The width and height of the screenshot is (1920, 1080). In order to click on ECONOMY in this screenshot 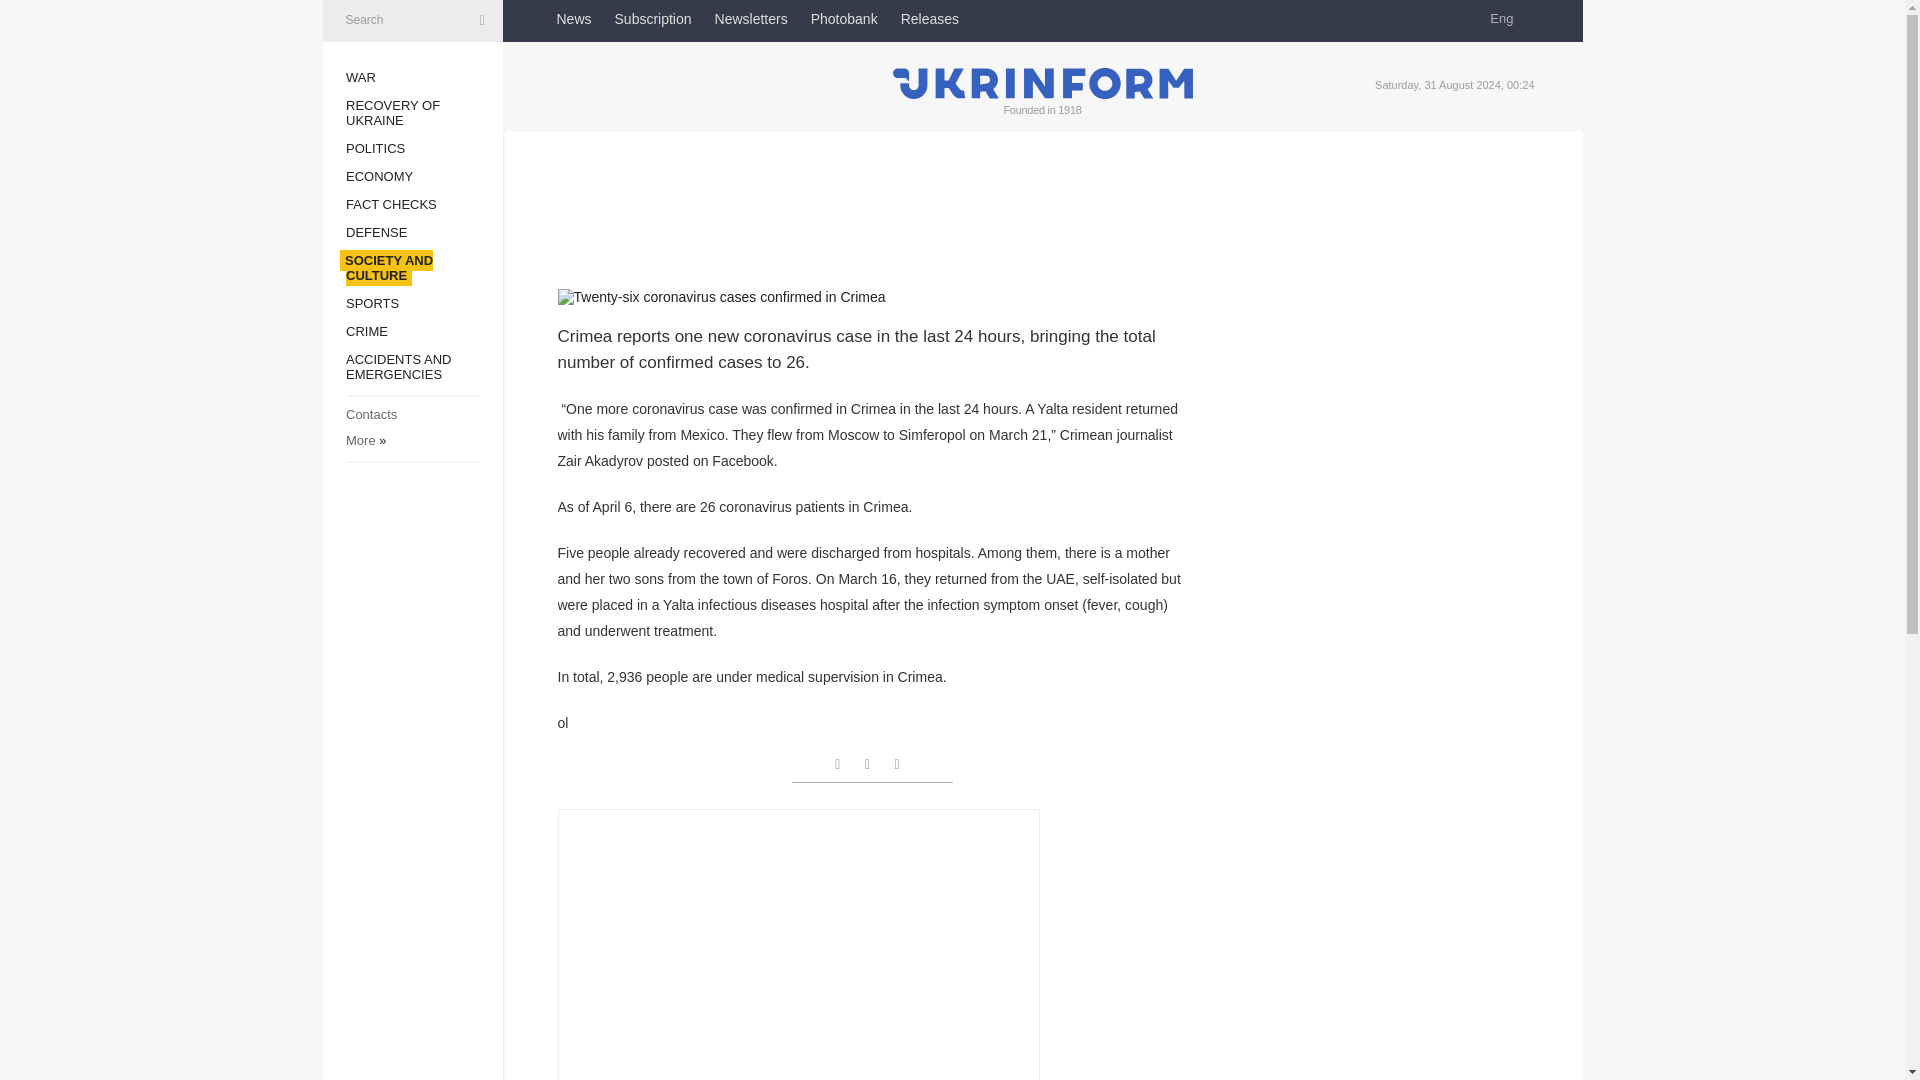, I will do `click(378, 176)`.